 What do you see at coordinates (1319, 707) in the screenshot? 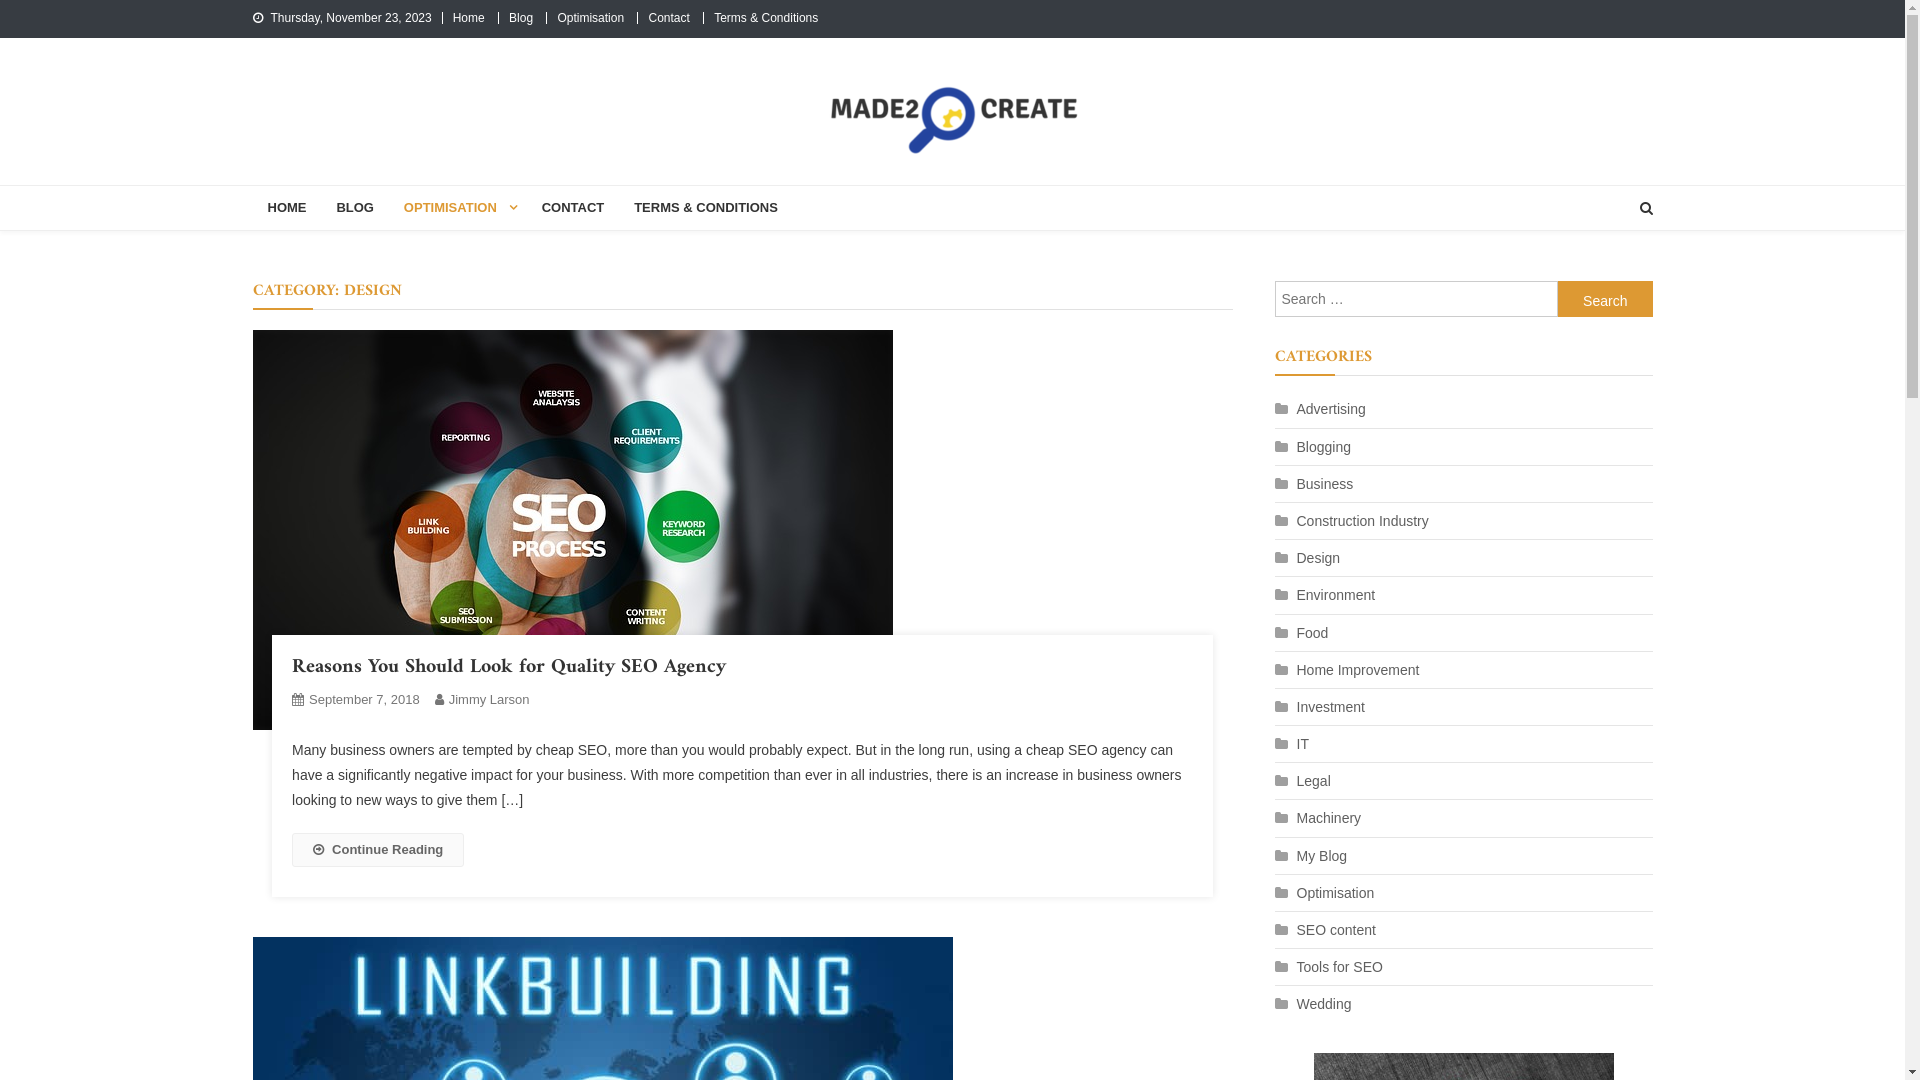
I see `Investment` at bounding box center [1319, 707].